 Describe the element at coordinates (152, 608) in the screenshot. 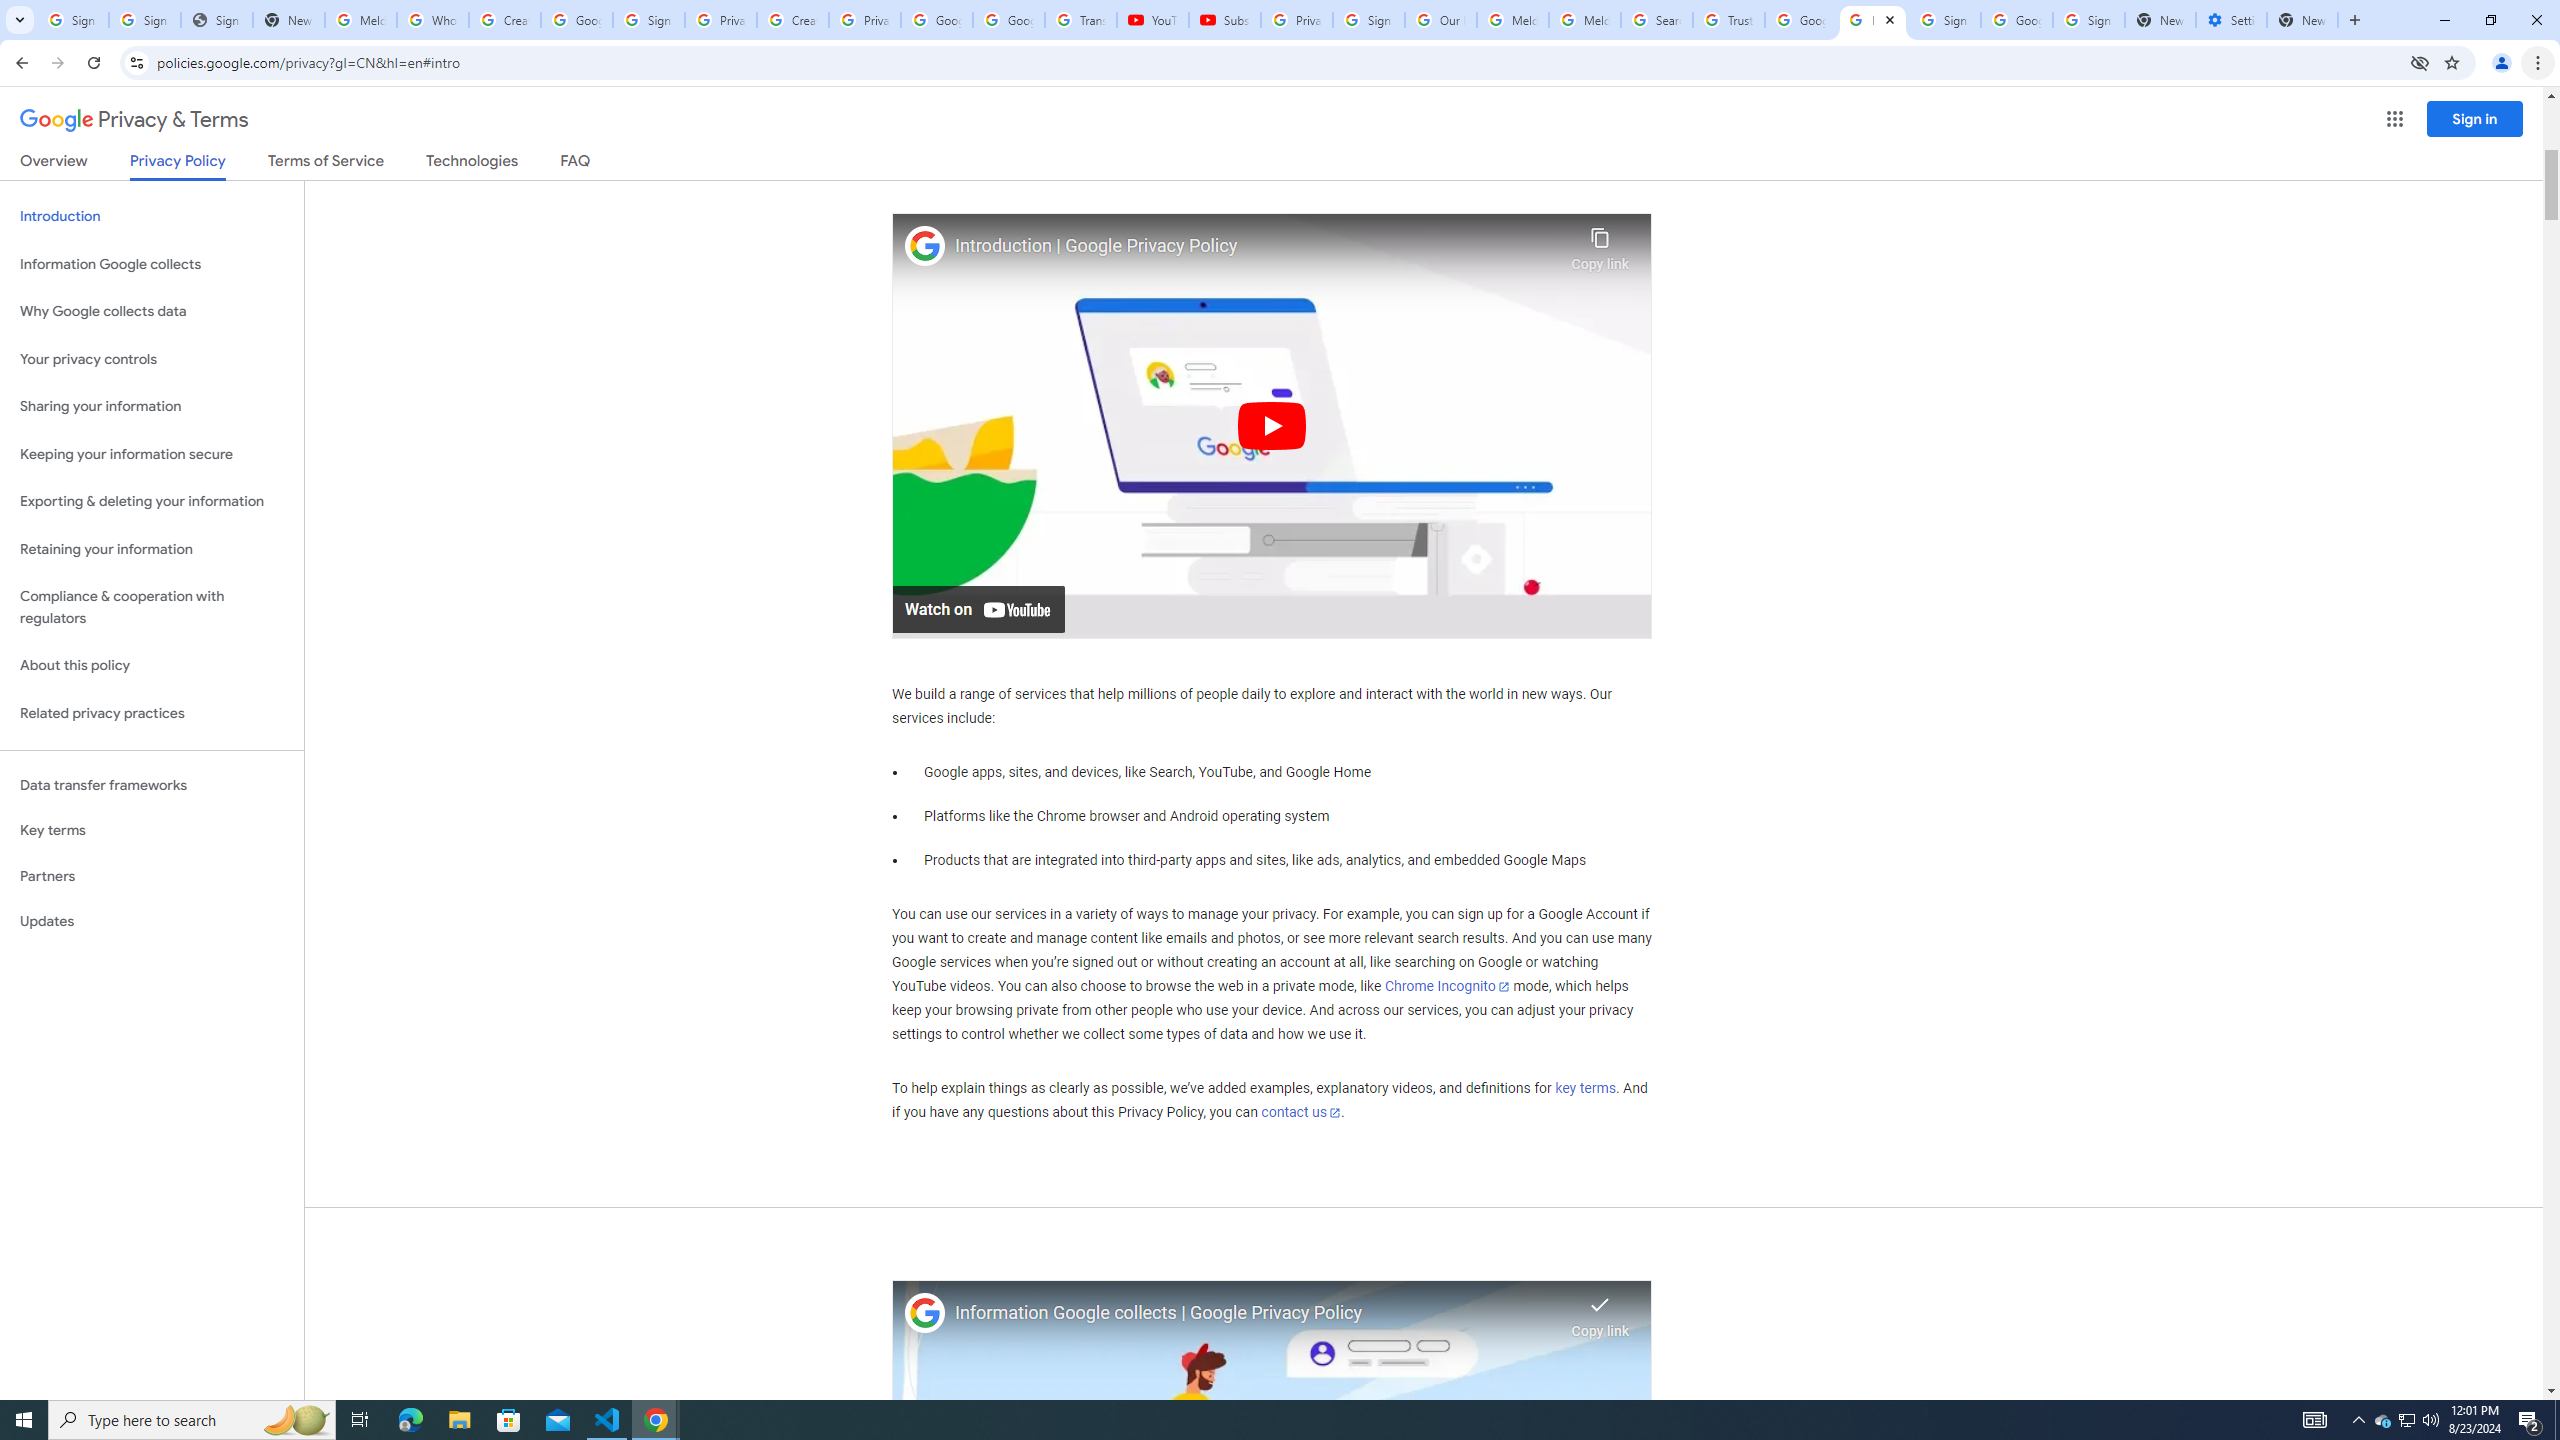

I see `Compliance & cooperation with regulators` at that location.